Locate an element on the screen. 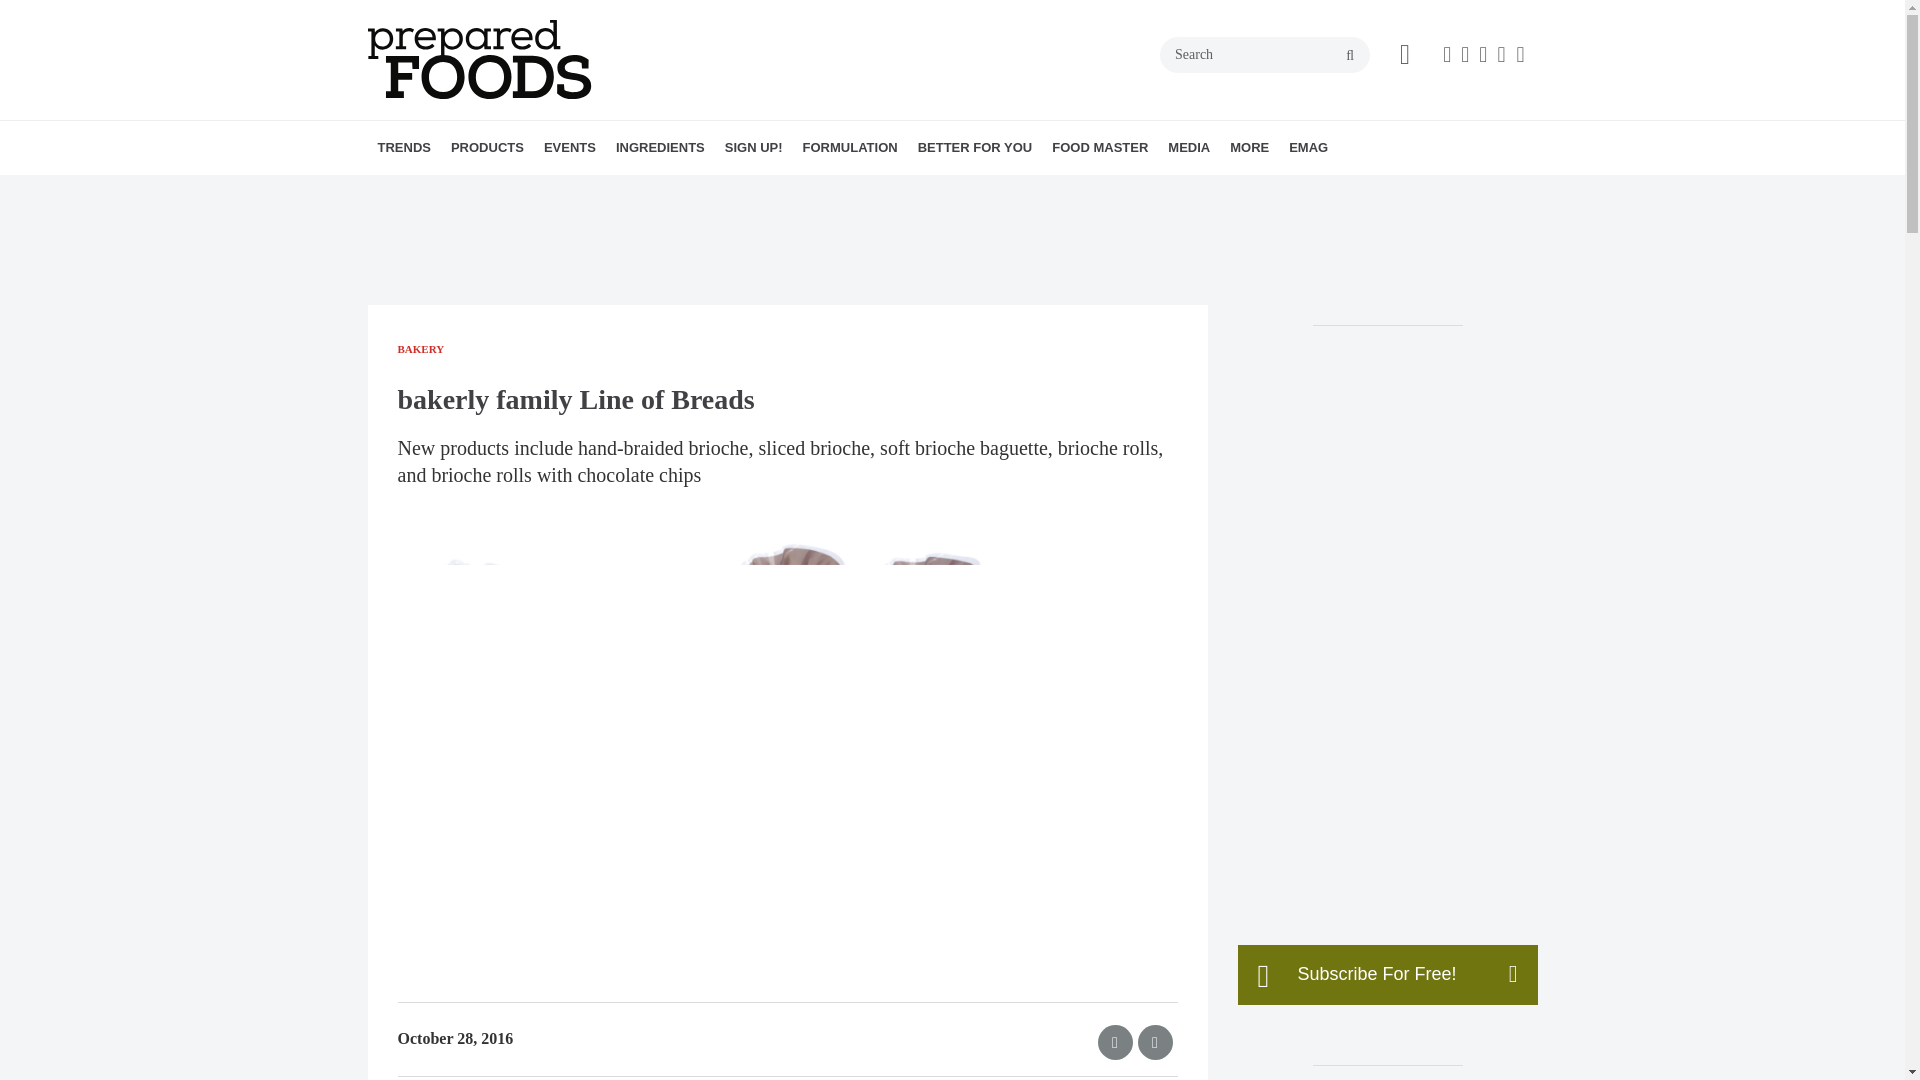 This screenshot has height=1080, width=1920. SOUPS is located at coordinates (622, 191).